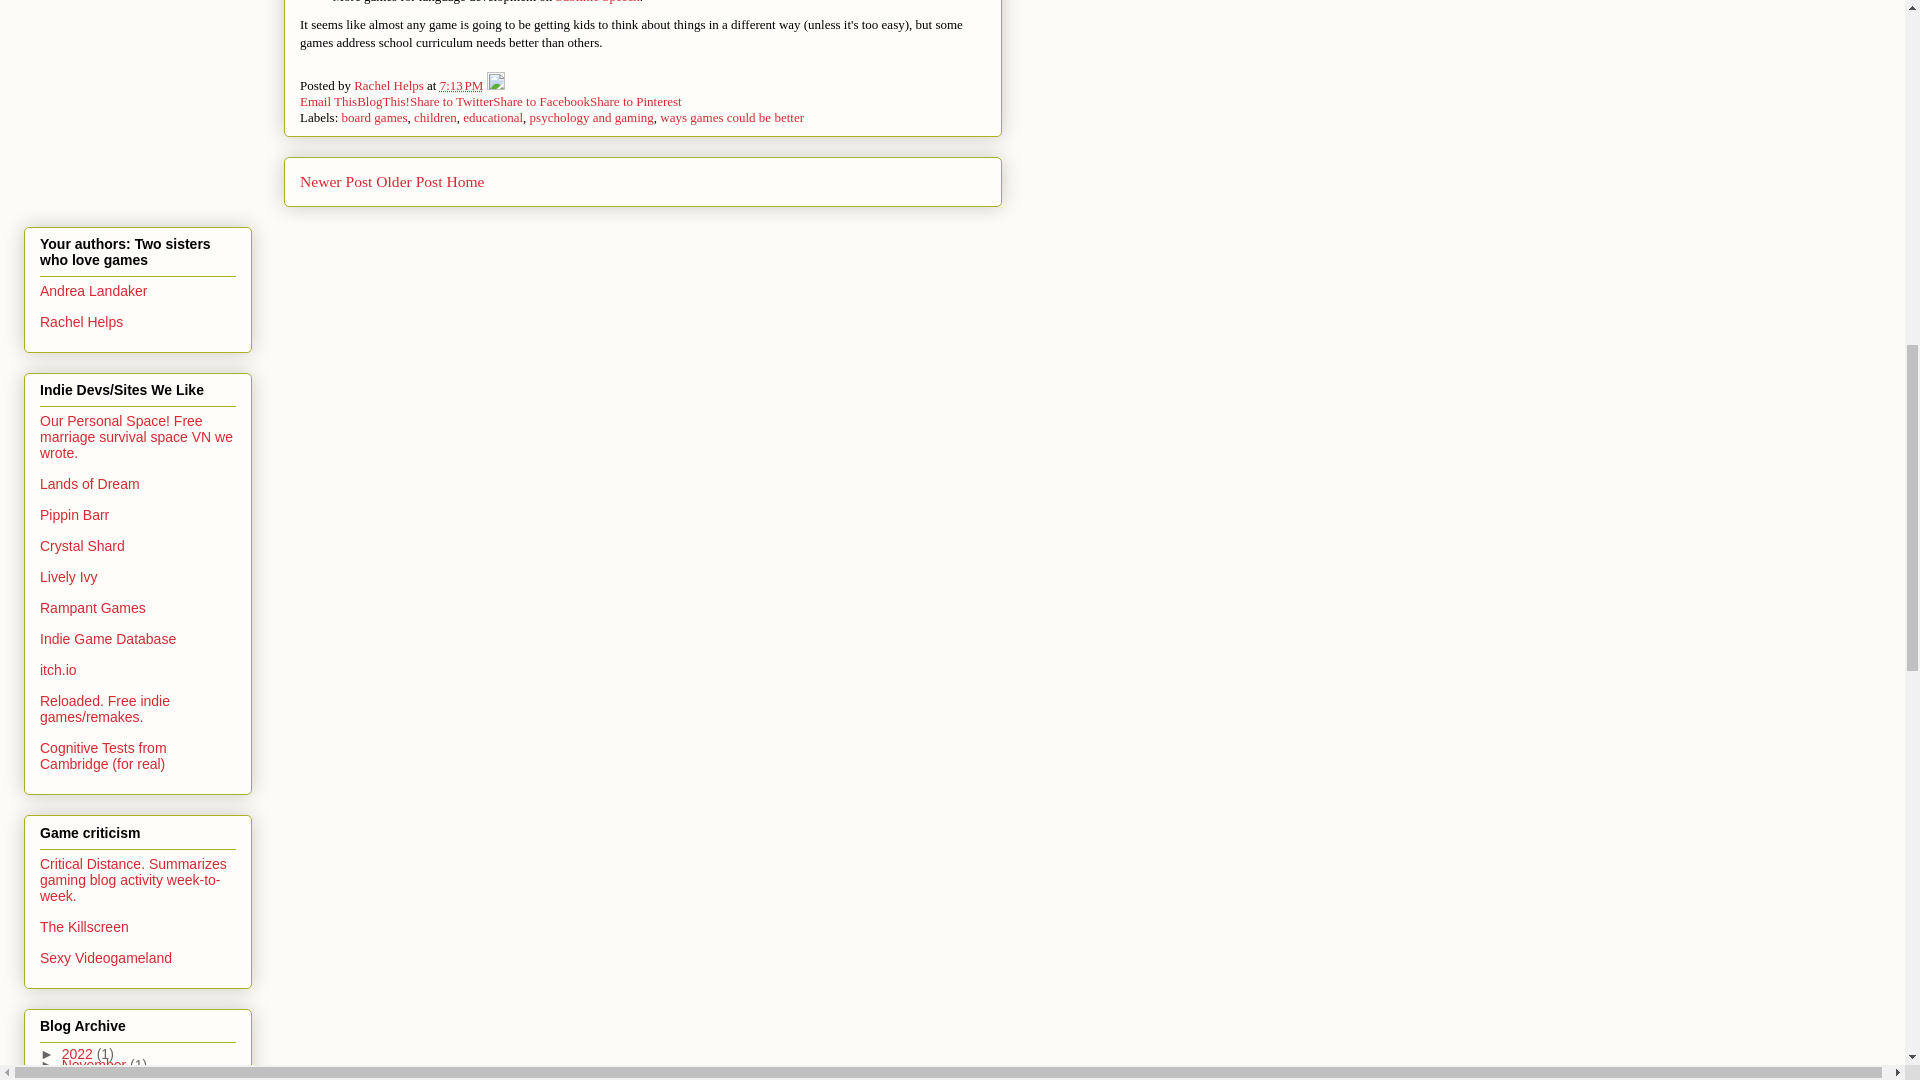  I want to click on Older Post, so click(408, 181).